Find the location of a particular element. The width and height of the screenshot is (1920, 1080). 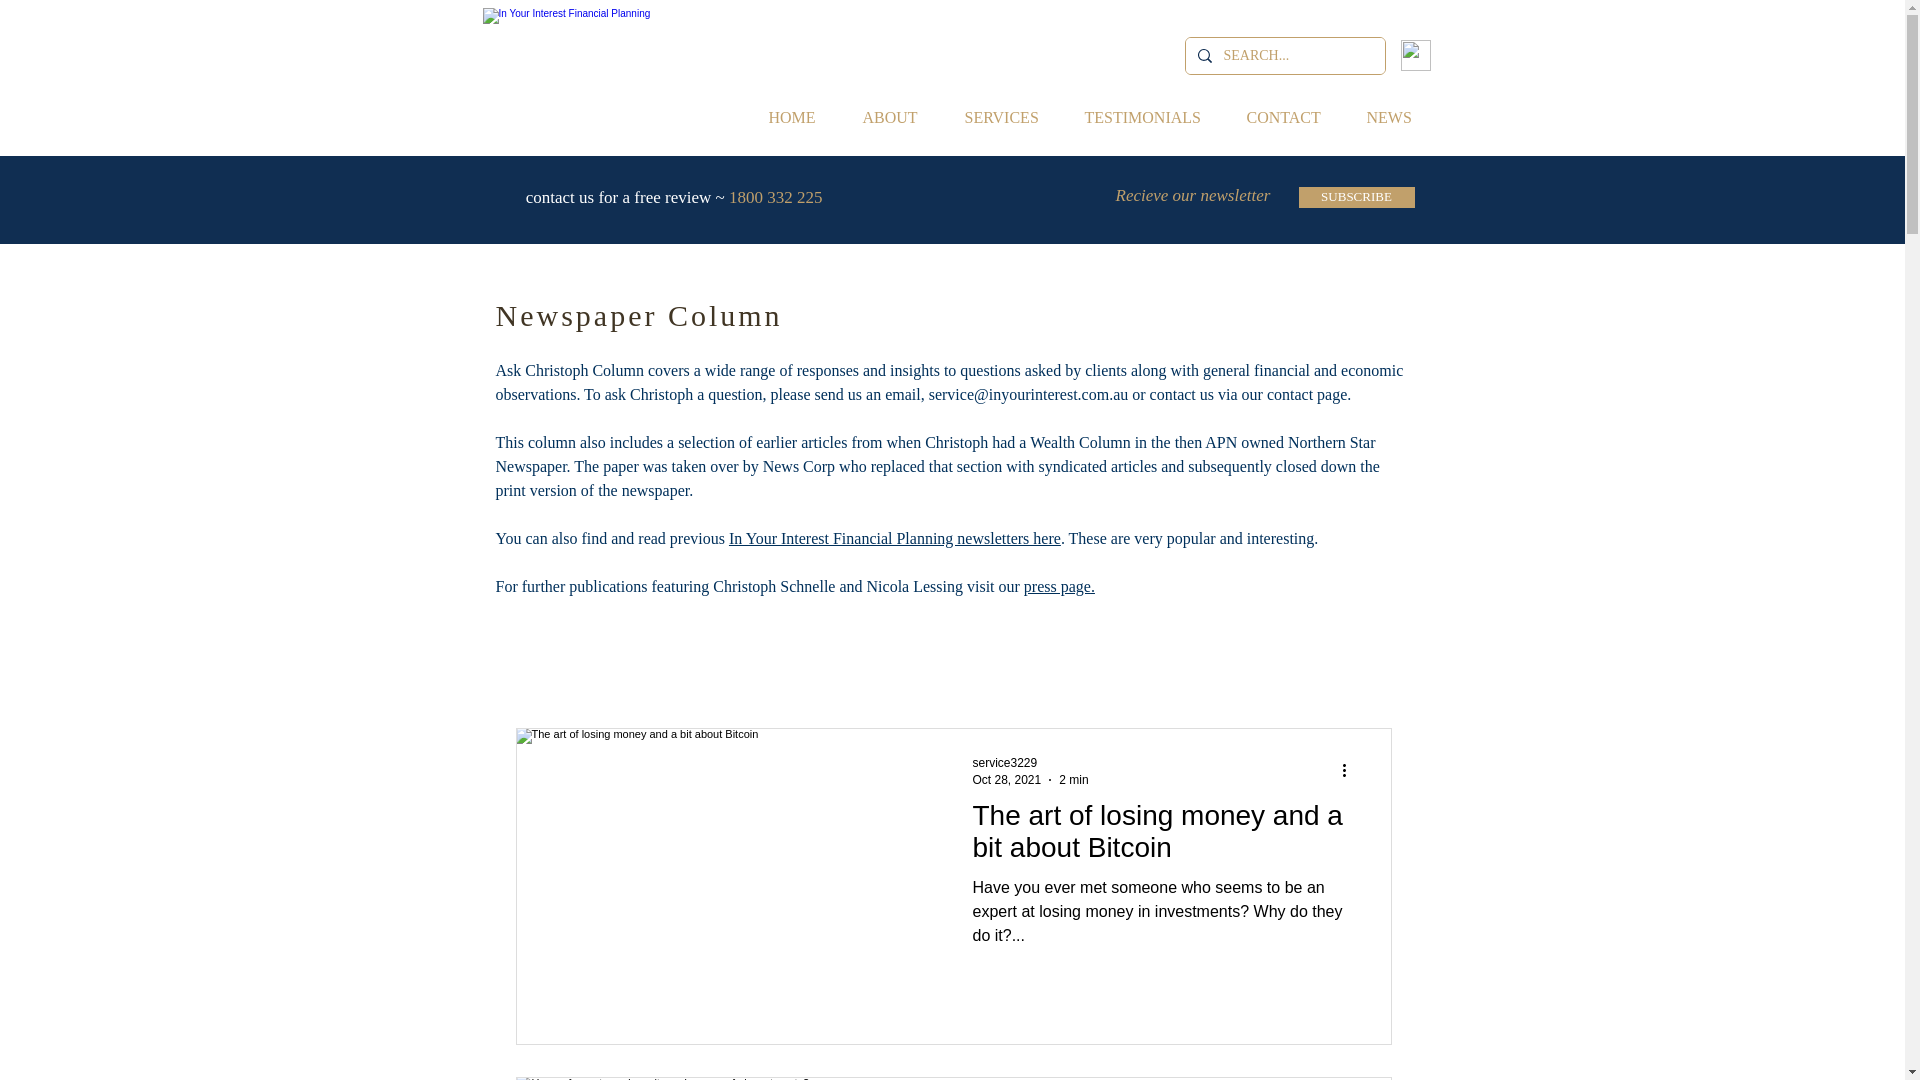

press page is located at coordinates (1056, 586).